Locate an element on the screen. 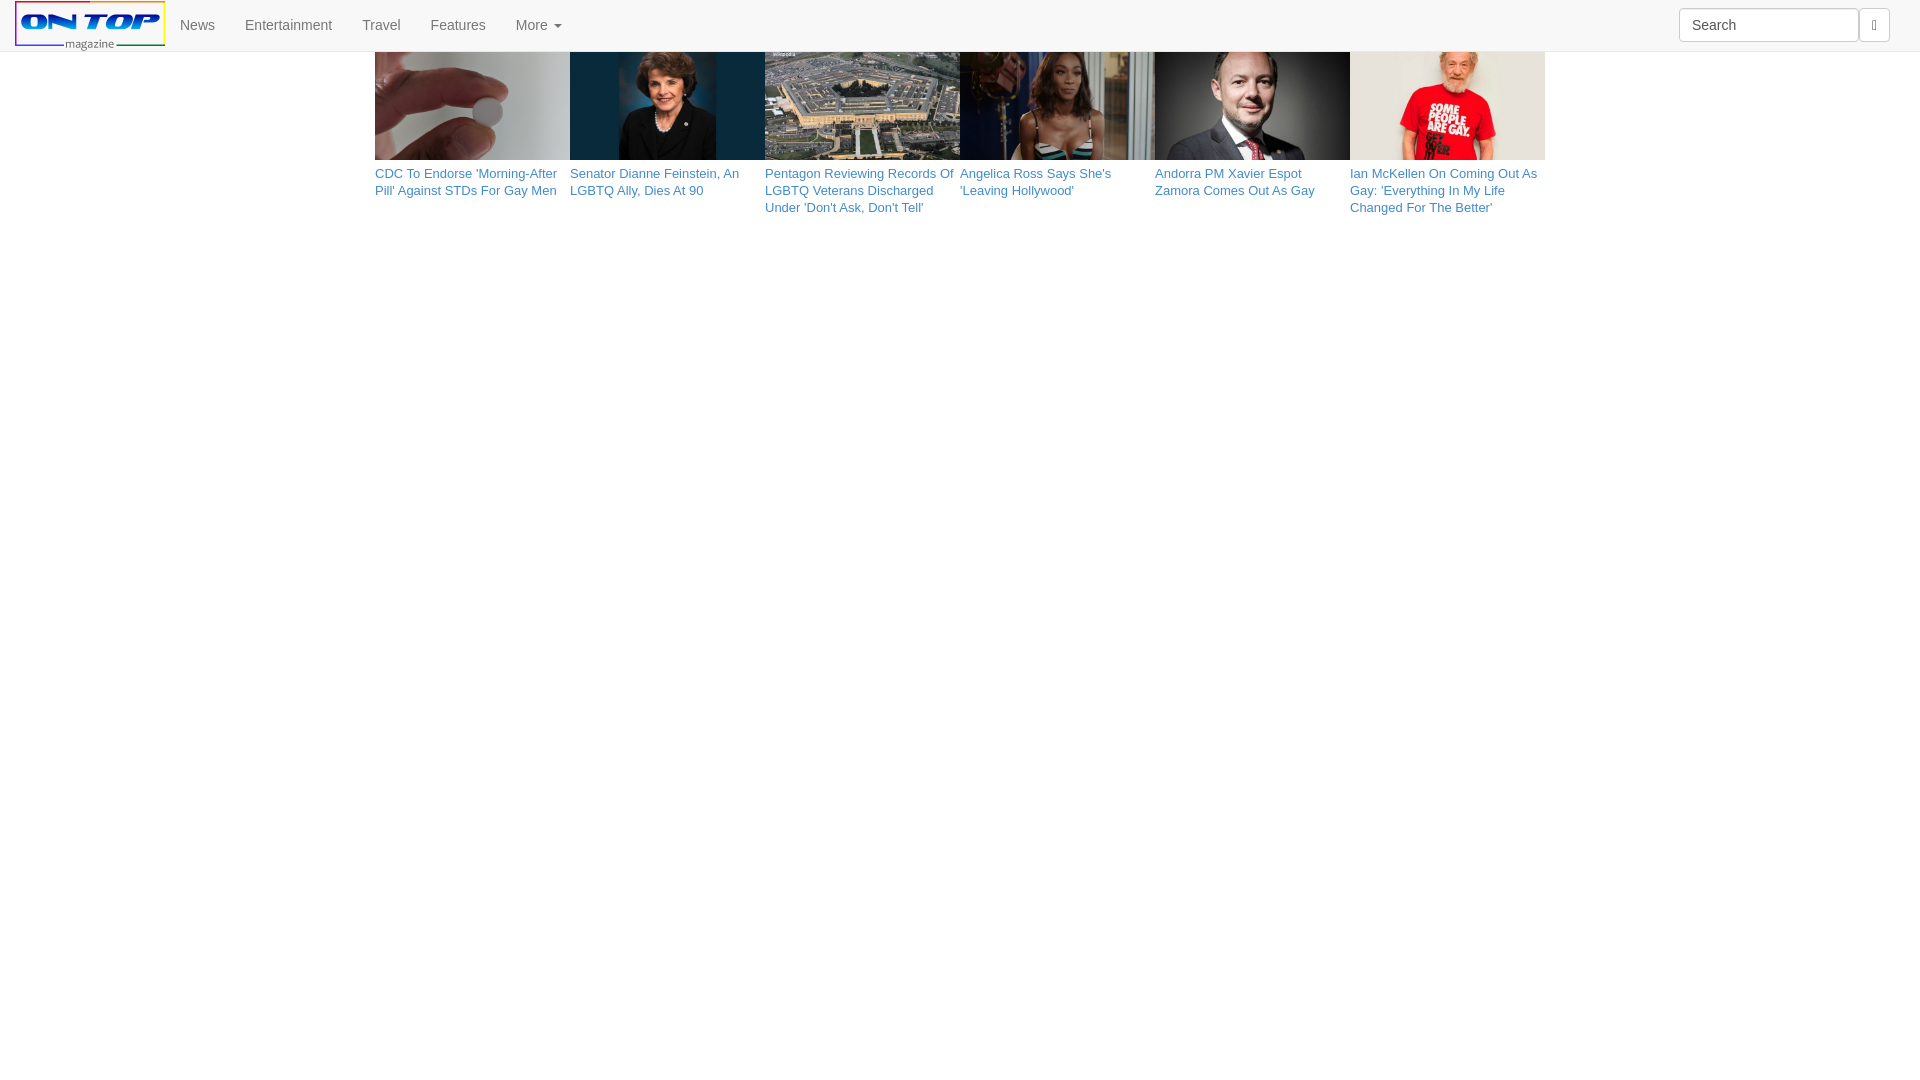 This screenshot has height=1080, width=1920. Andorra PM Xavier Espot Zamora Comes Out As Gay is located at coordinates (1252, 178).